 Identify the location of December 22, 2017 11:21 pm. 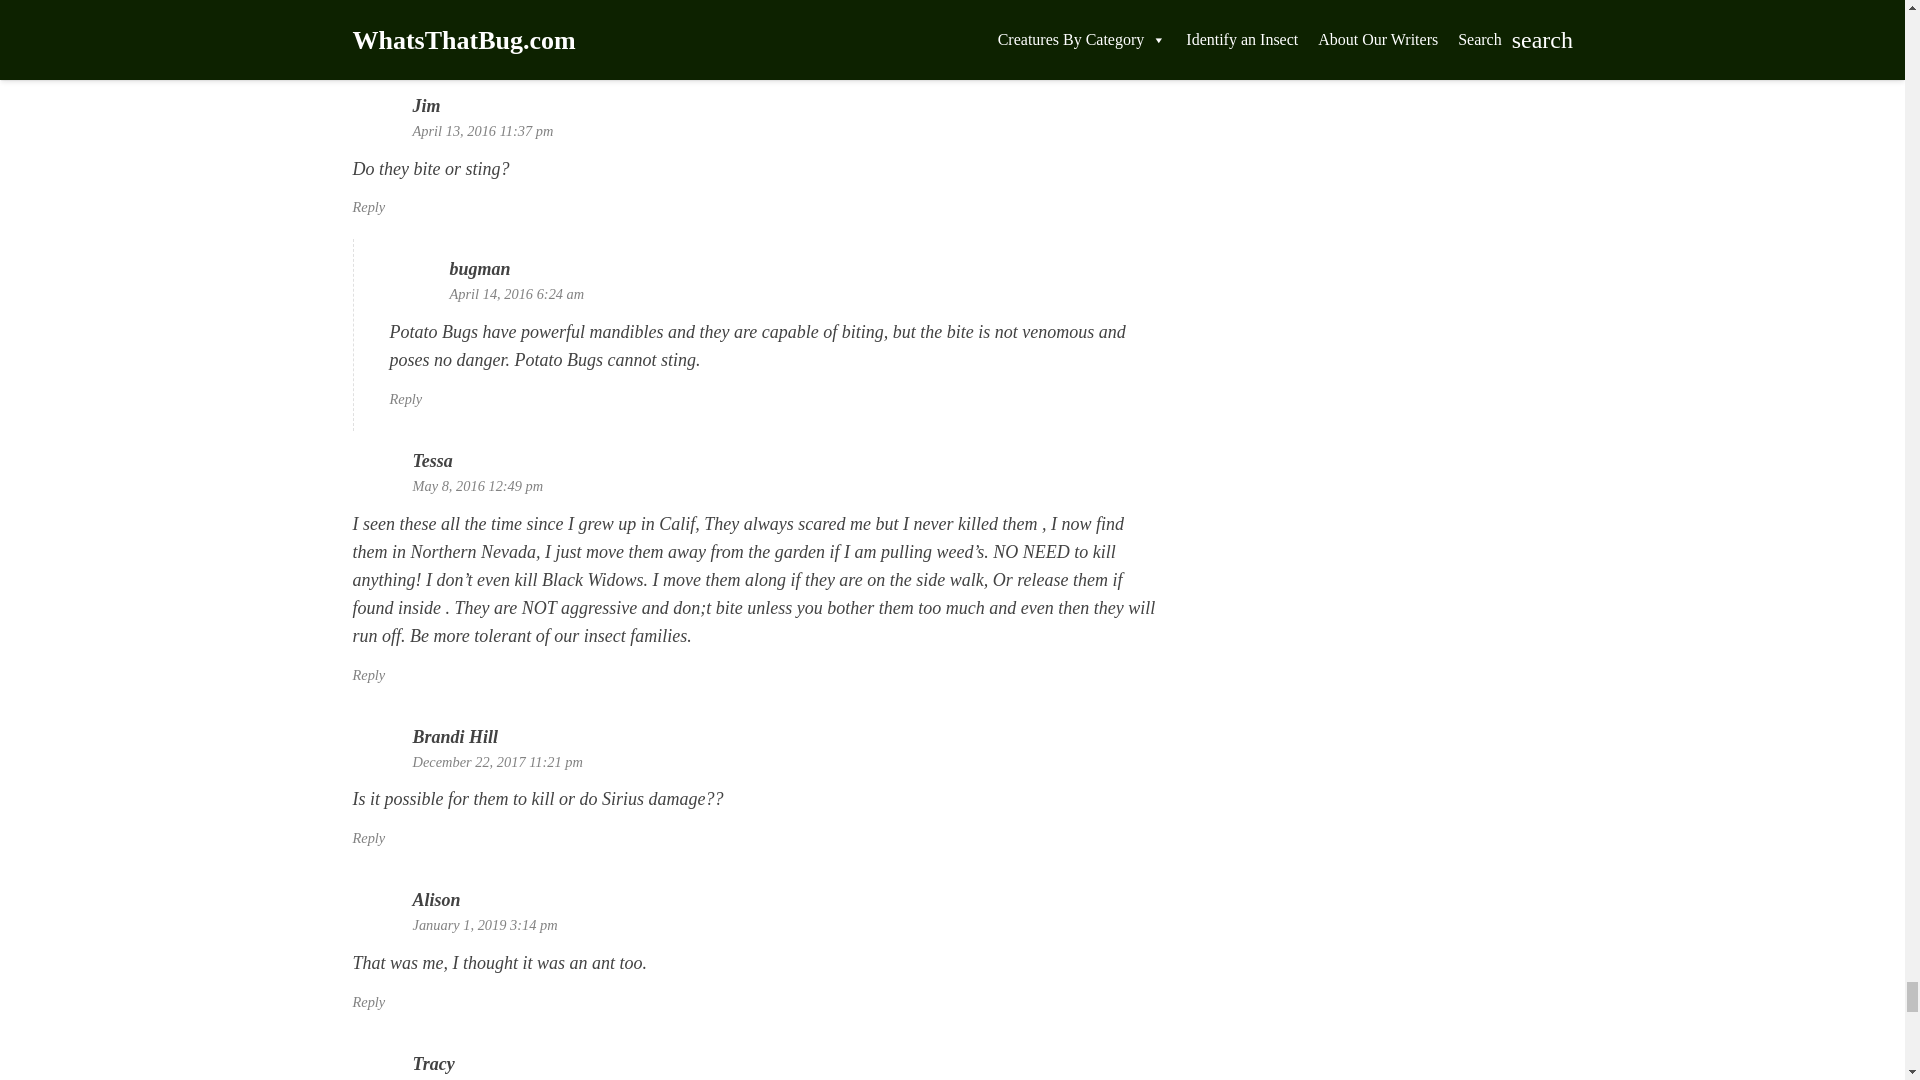
(496, 762).